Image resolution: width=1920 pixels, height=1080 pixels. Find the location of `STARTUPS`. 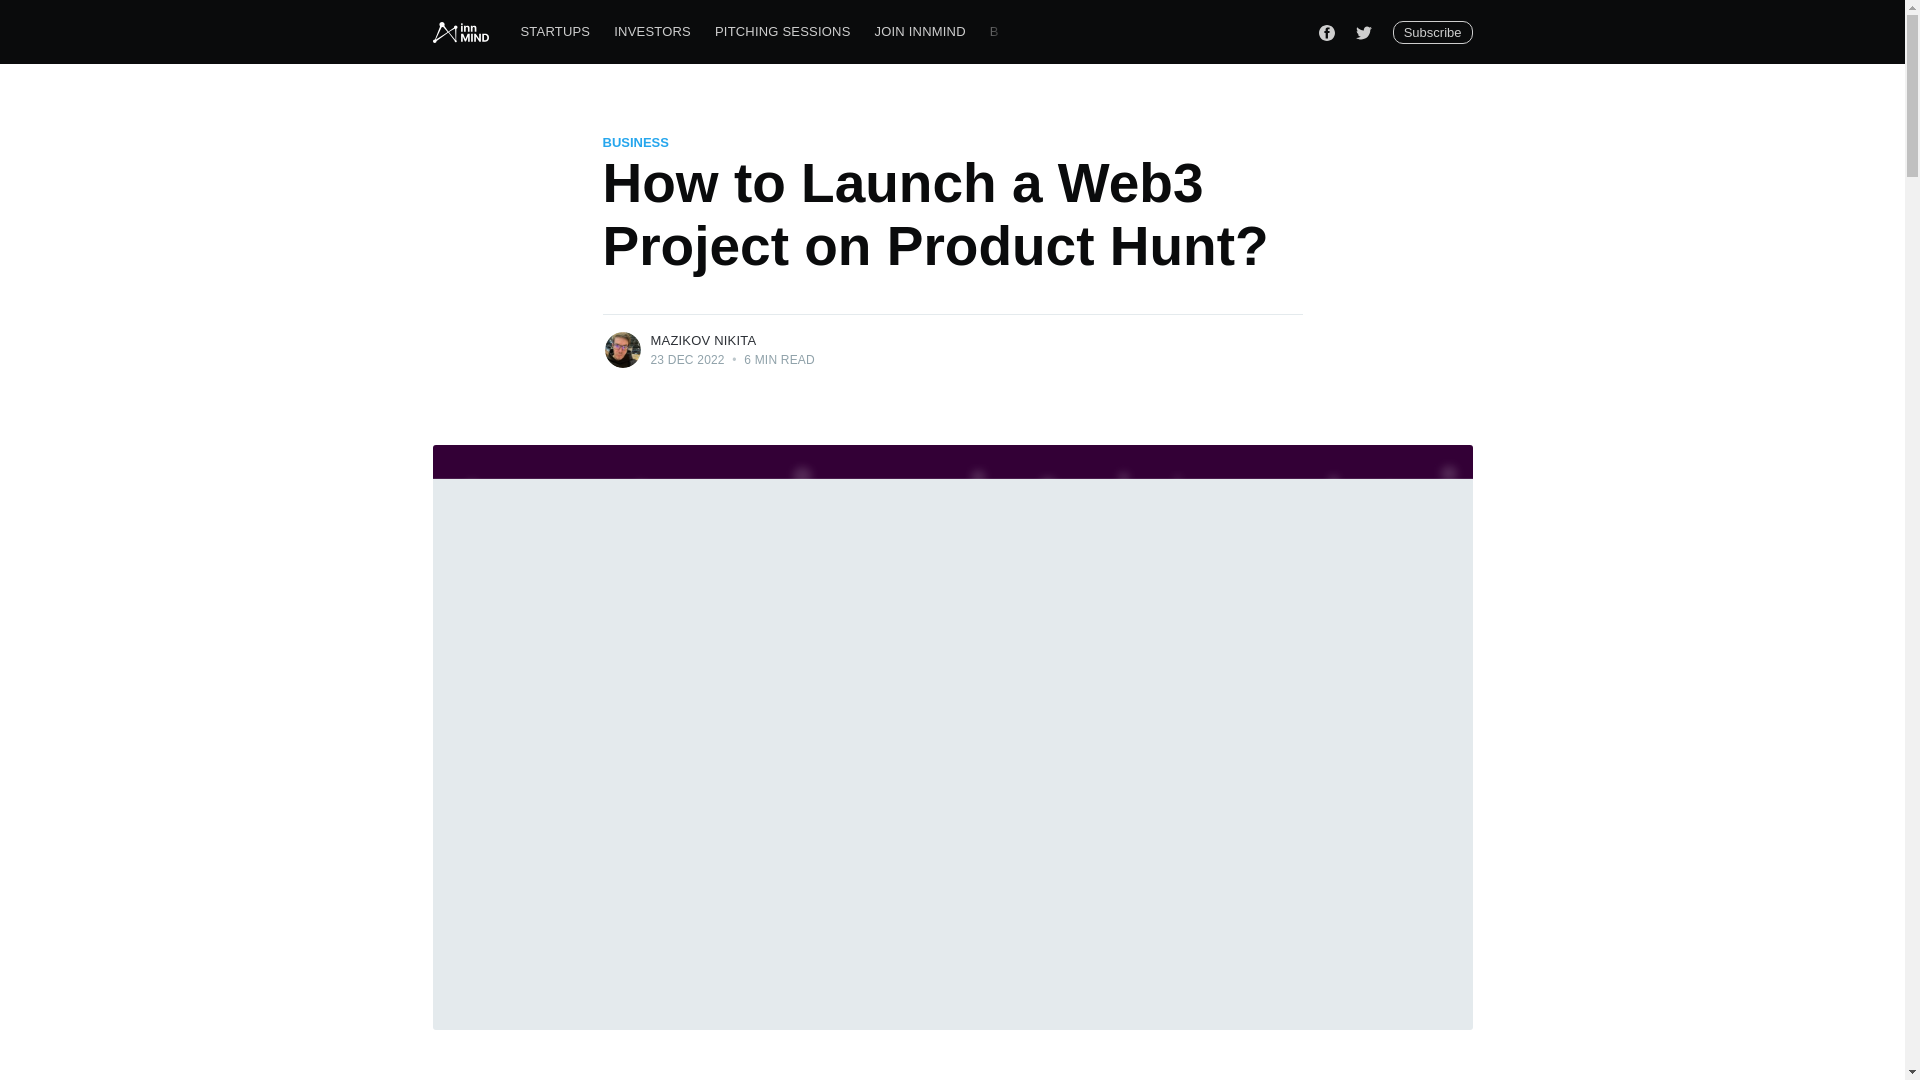

STARTUPS is located at coordinates (555, 32).